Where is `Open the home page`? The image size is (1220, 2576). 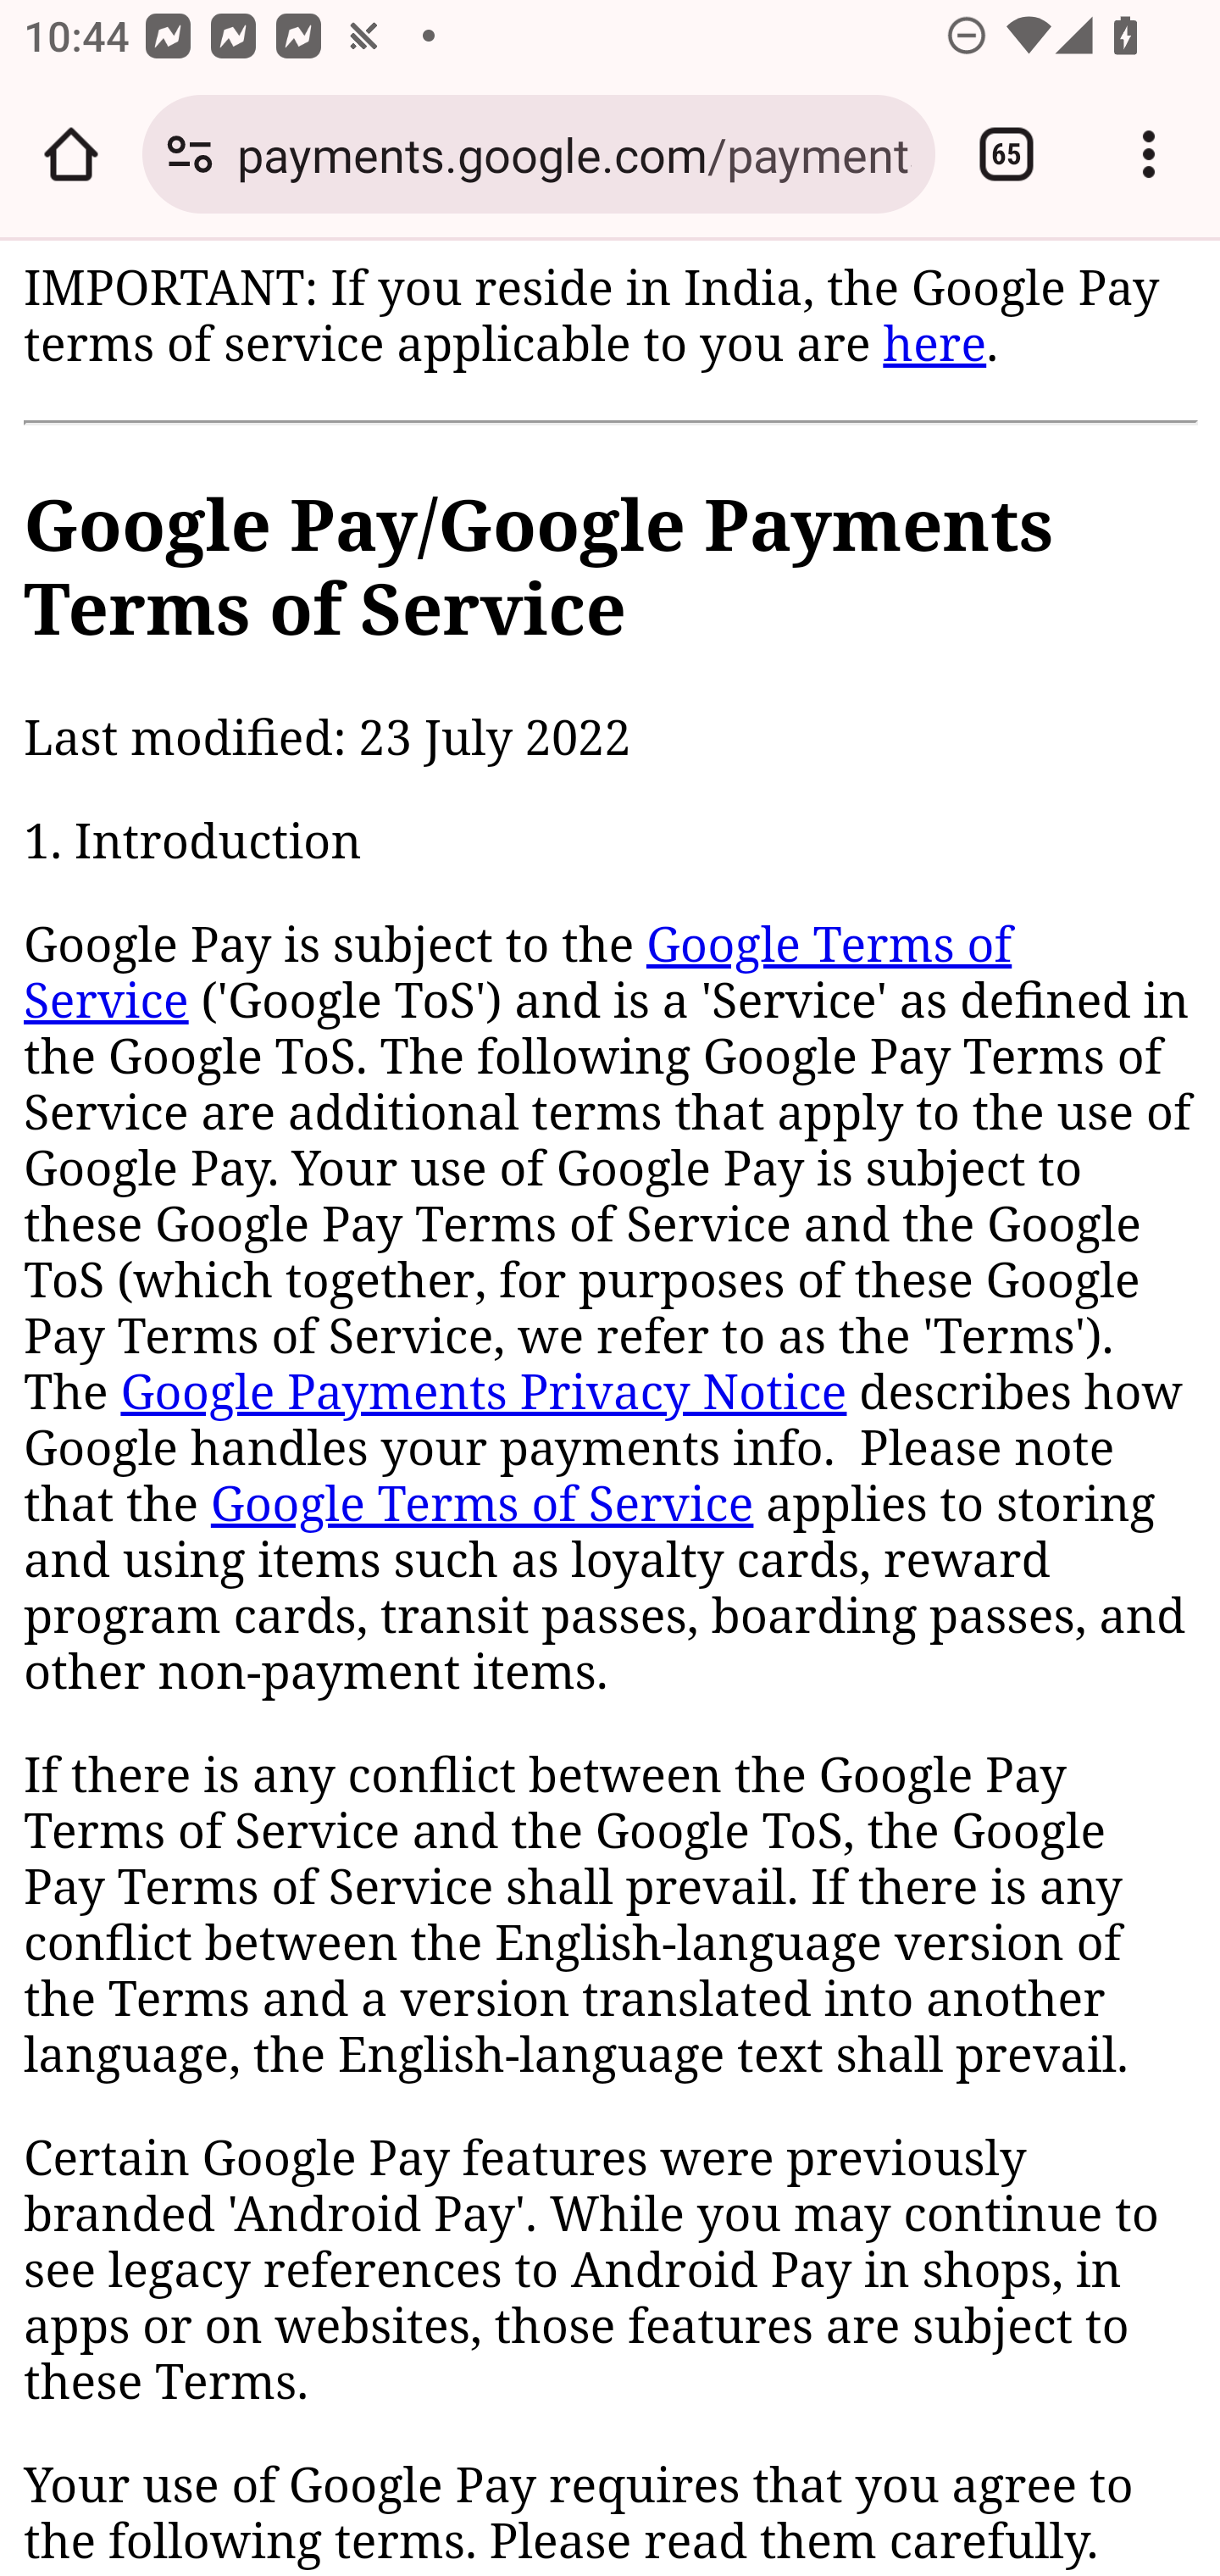 Open the home page is located at coordinates (71, 154).